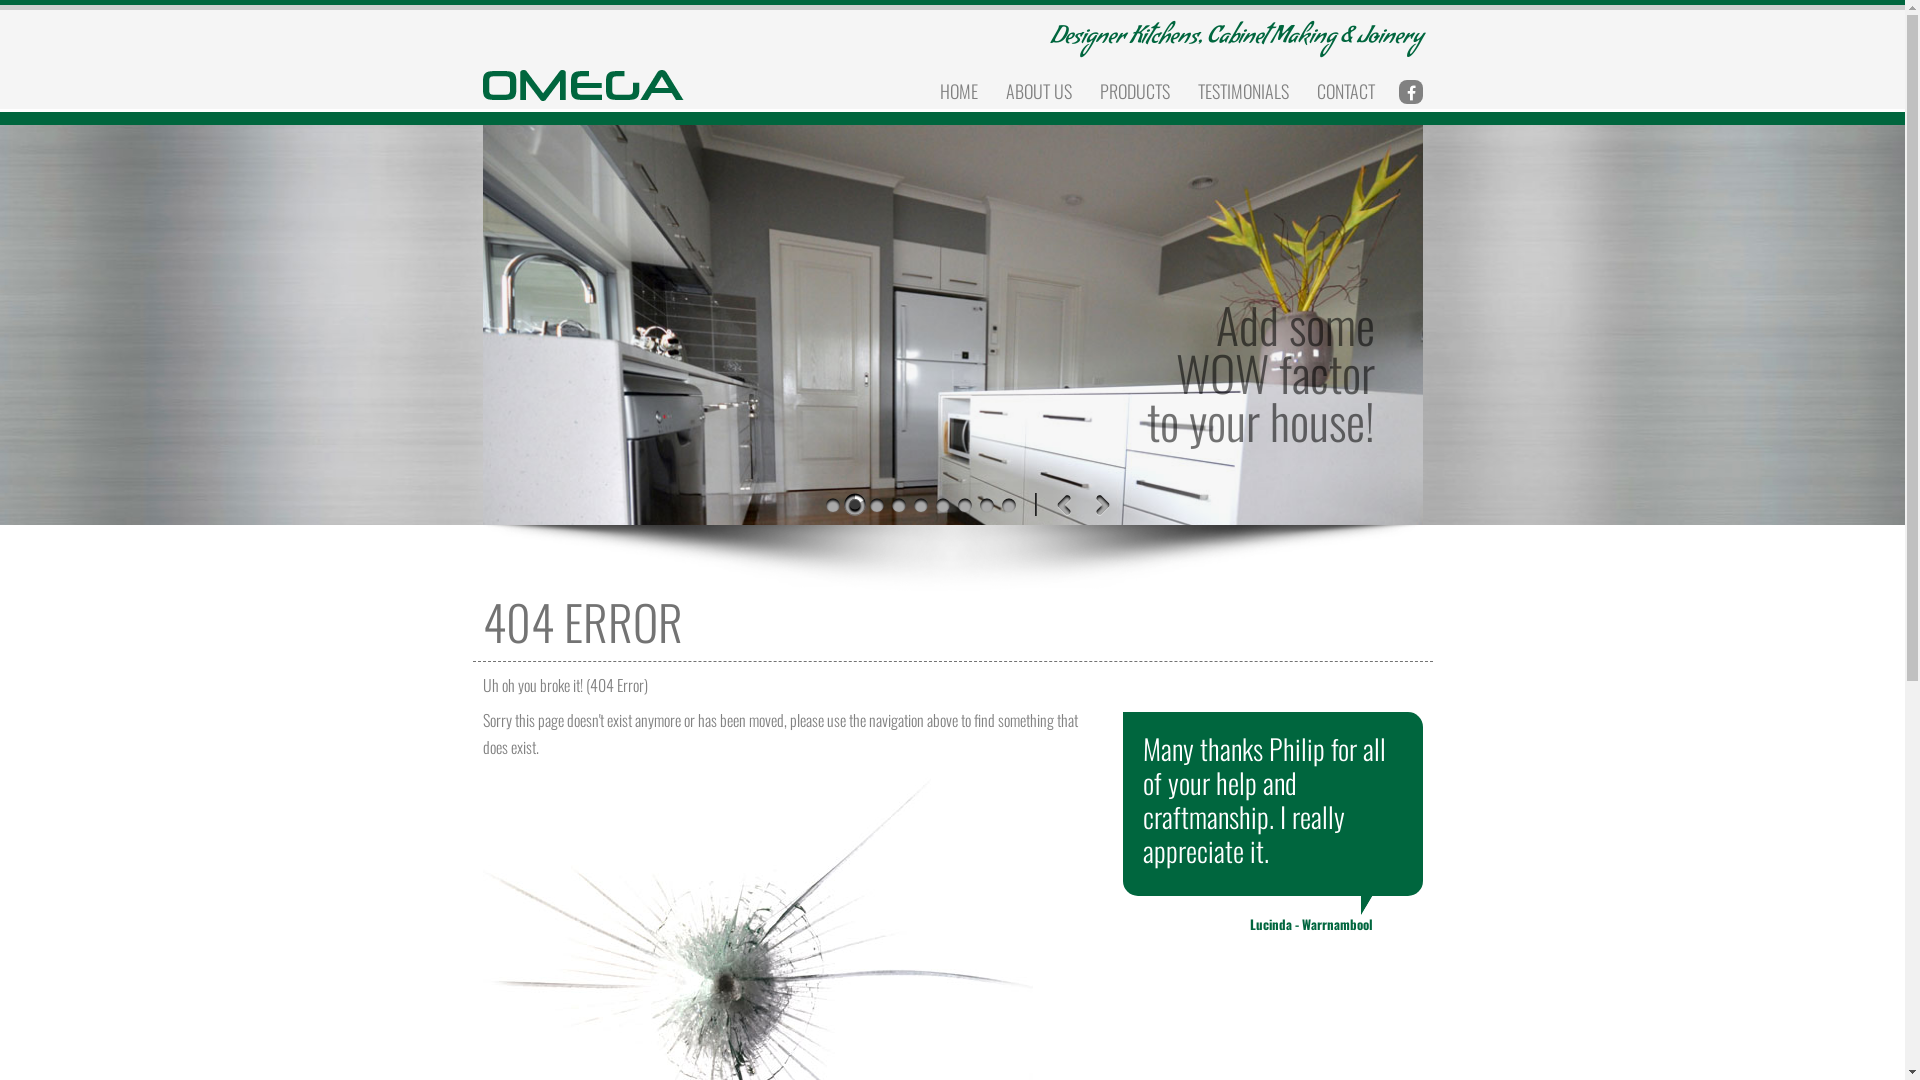 The height and width of the screenshot is (1080, 1920). What do you see at coordinates (1039, 91) in the screenshot?
I see `ABOUT US` at bounding box center [1039, 91].